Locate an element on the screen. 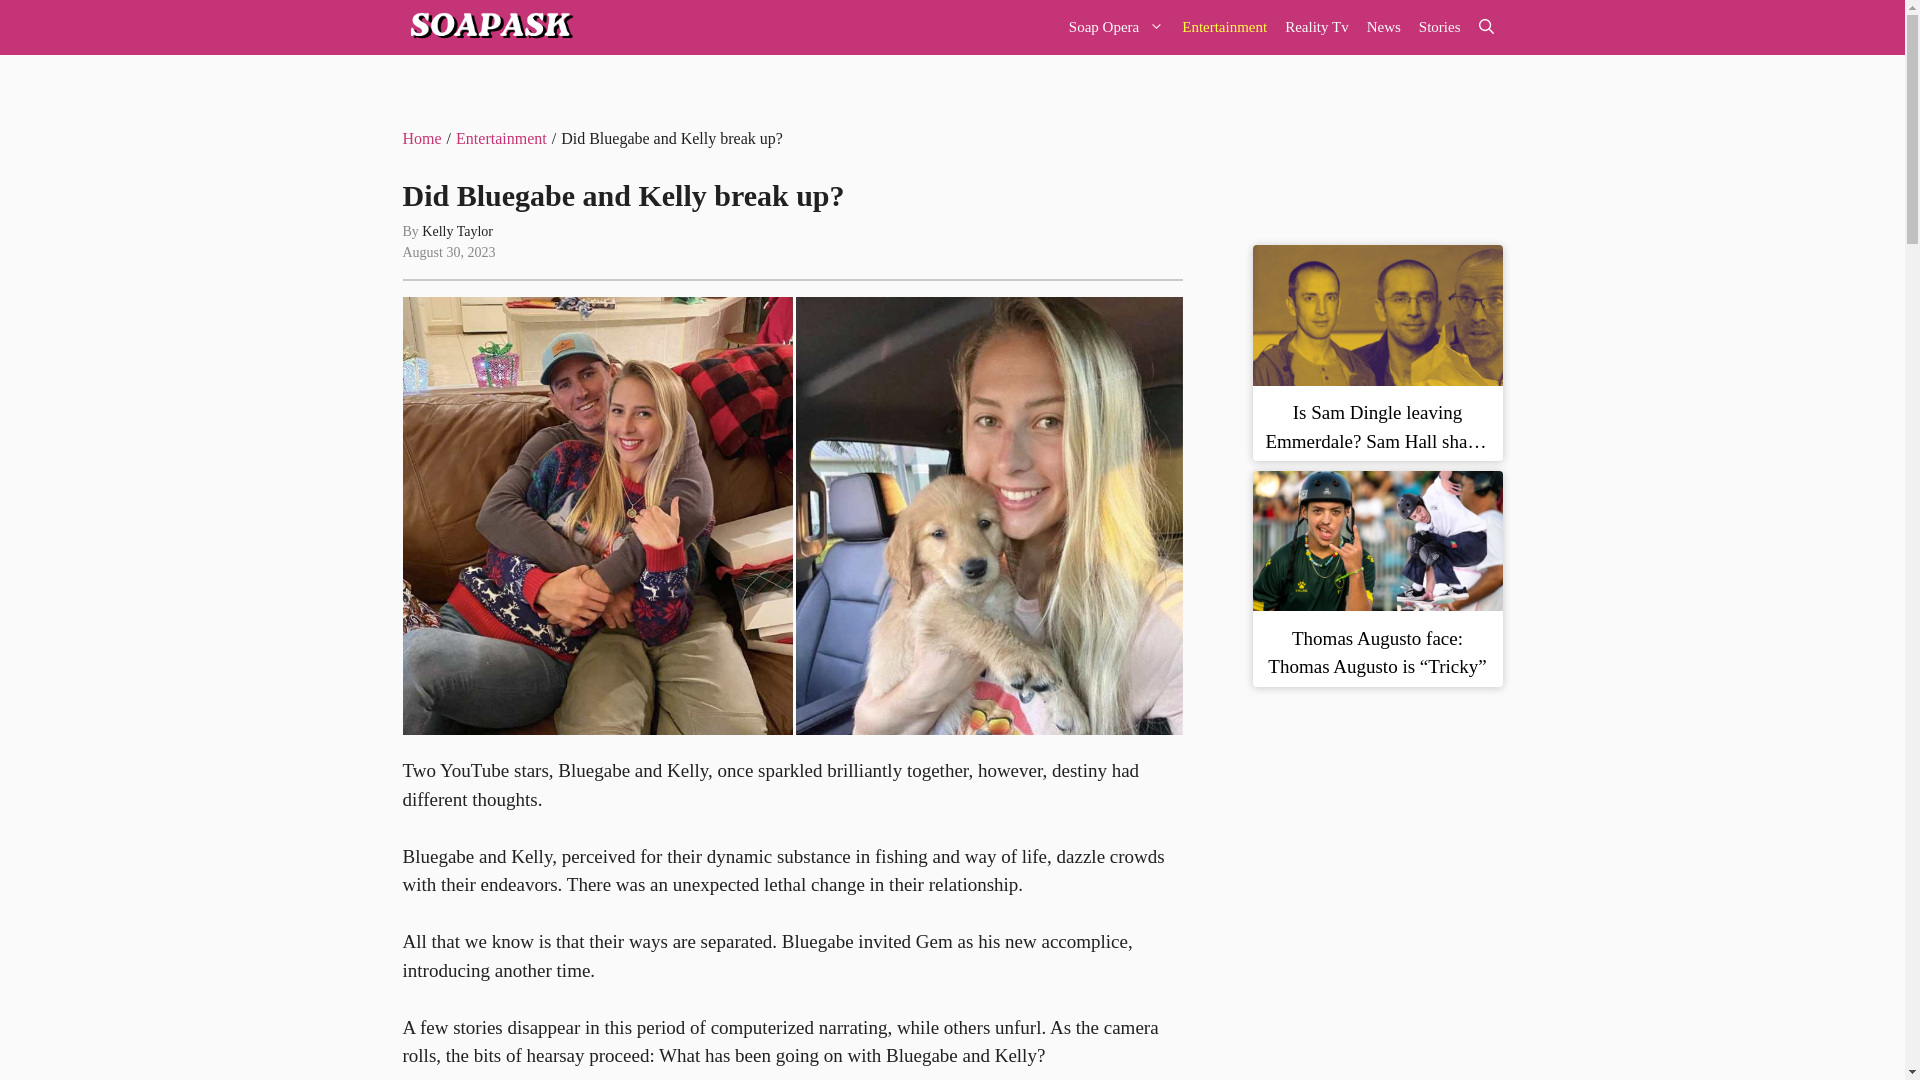 The height and width of the screenshot is (1080, 1920). SoapAsk is located at coordinates (488, 28).